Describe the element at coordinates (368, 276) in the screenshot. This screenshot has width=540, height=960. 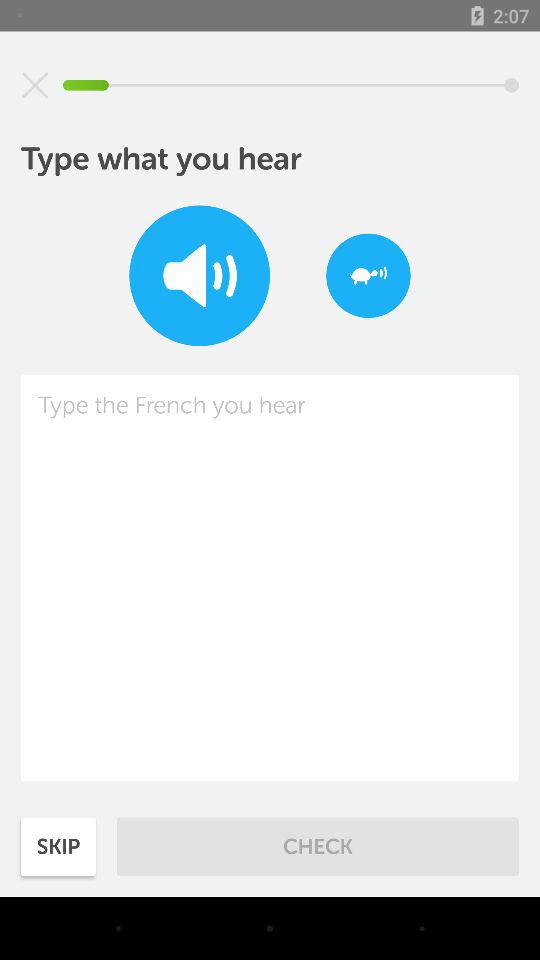
I see `turn on item at the top right corner` at that location.